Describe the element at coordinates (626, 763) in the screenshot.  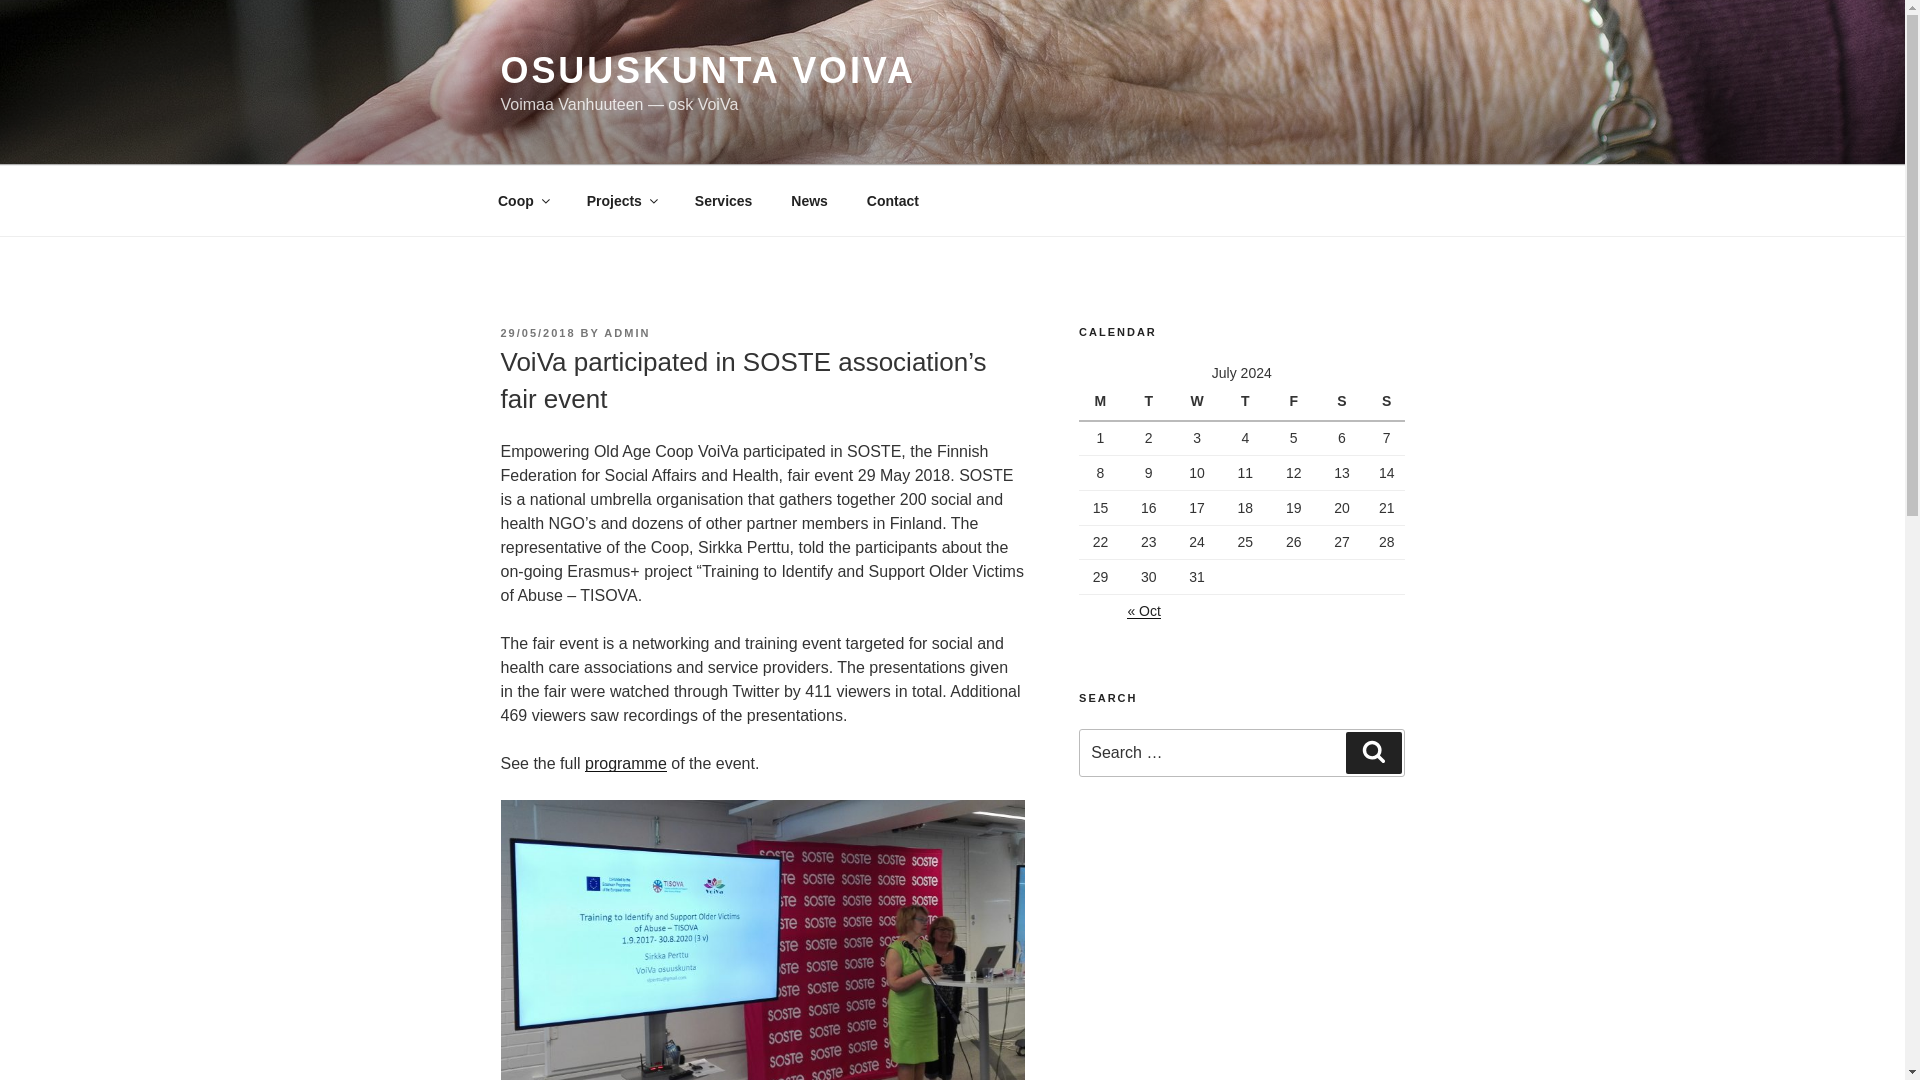
I see `programme` at that location.